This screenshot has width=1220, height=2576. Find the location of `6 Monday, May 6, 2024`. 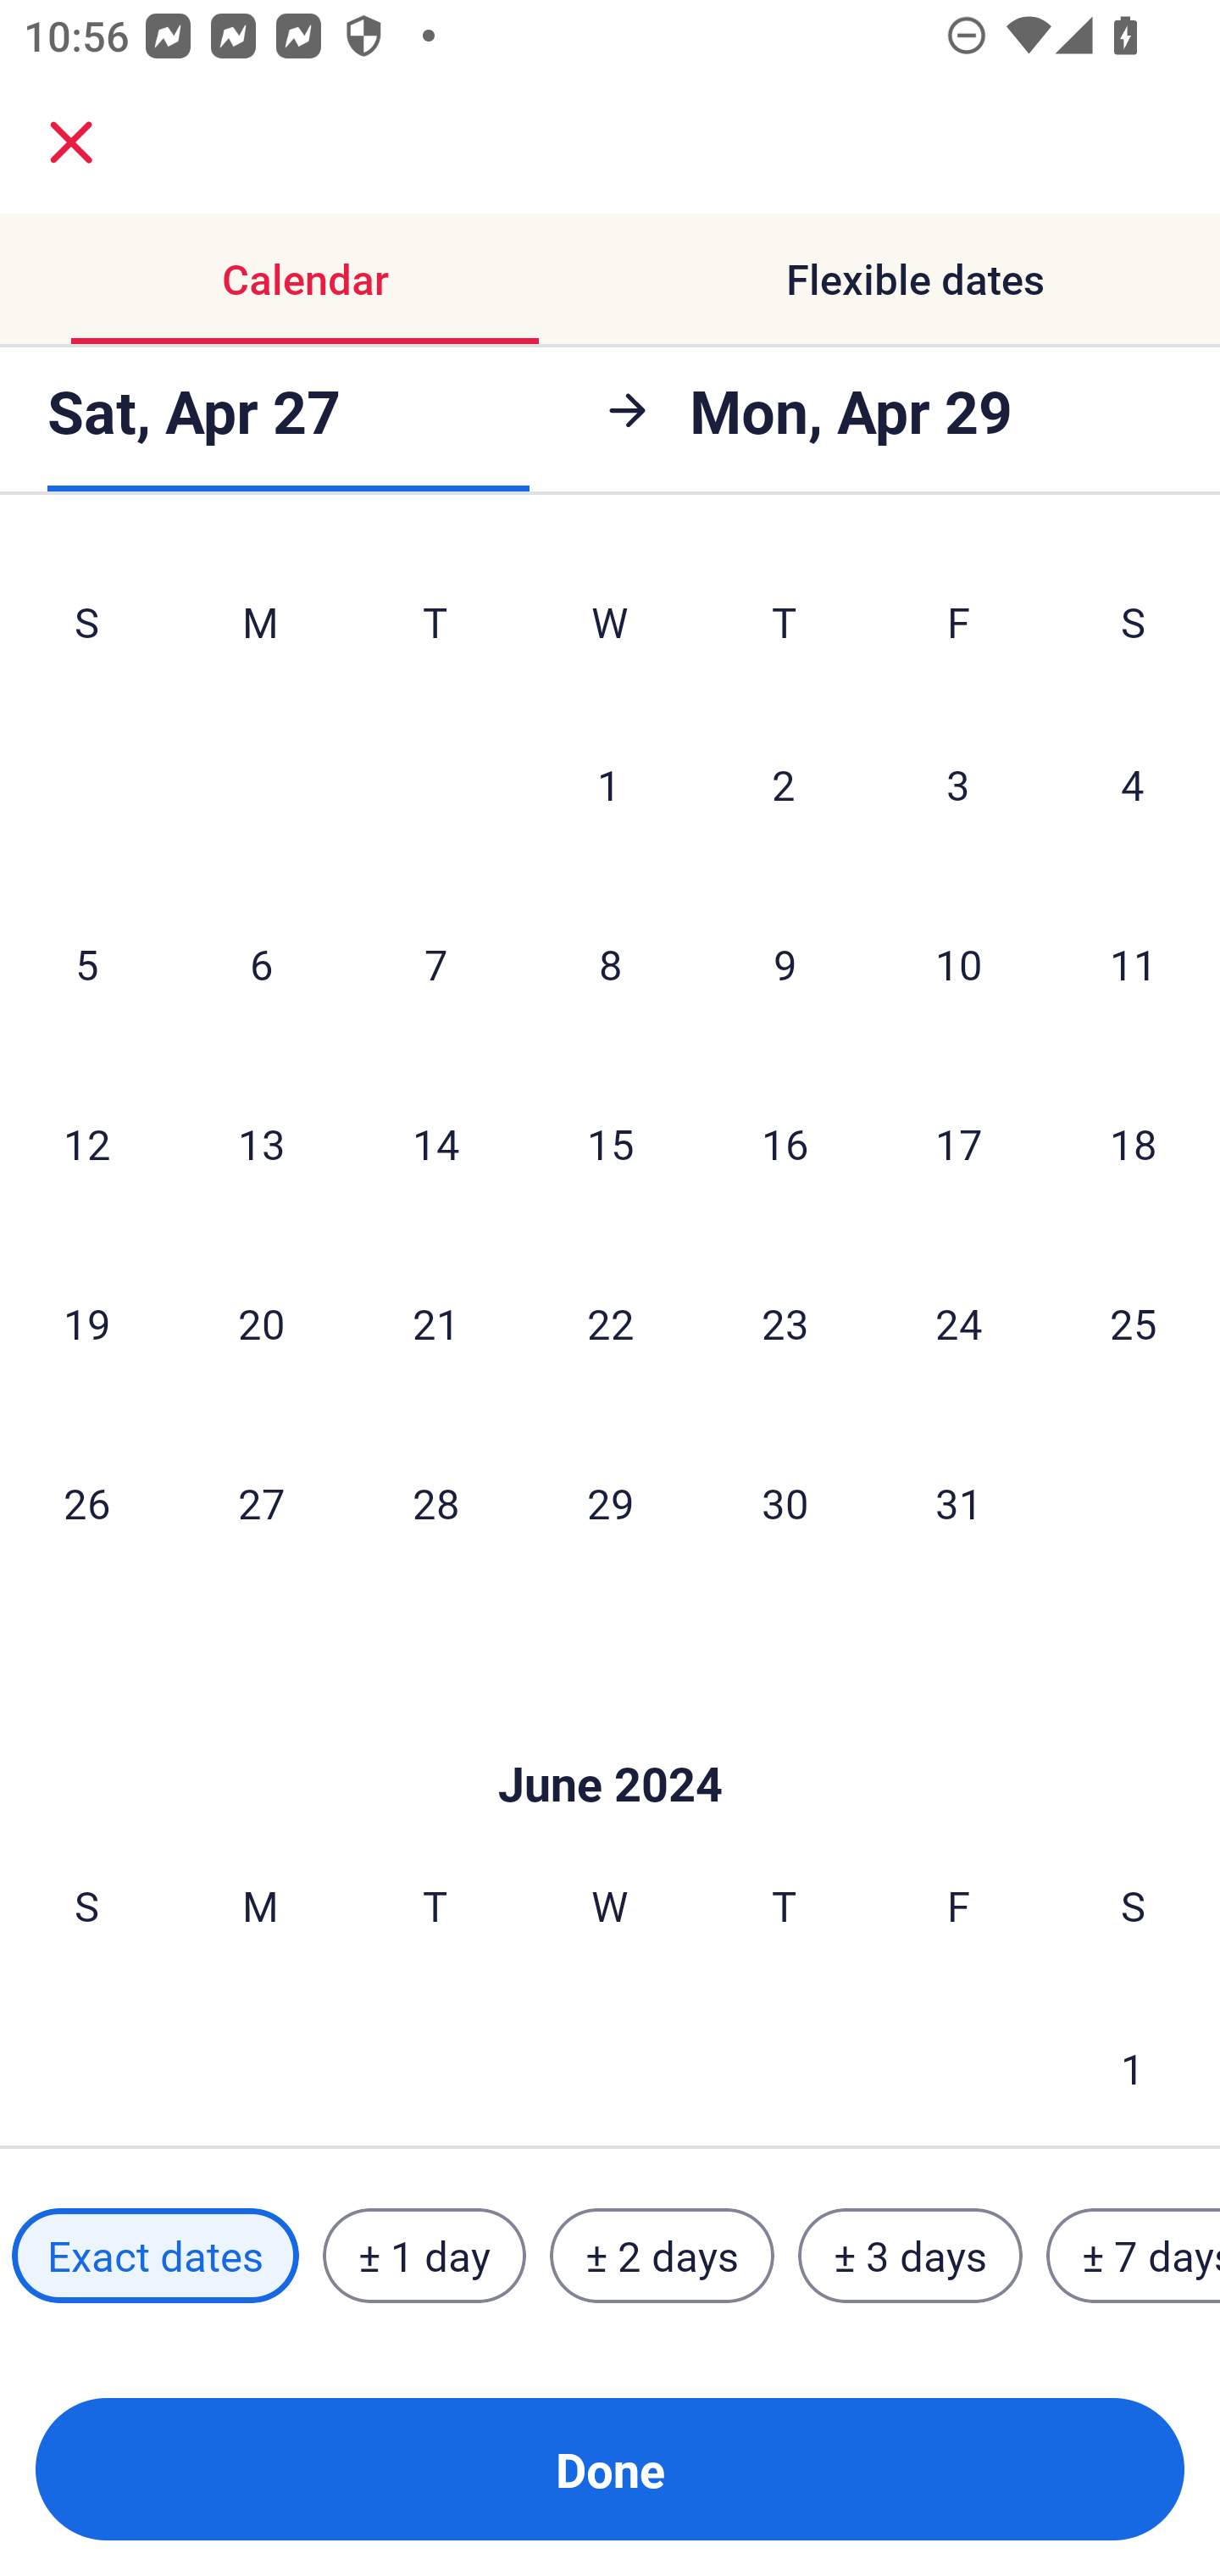

6 Monday, May 6, 2024 is located at coordinates (261, 963).